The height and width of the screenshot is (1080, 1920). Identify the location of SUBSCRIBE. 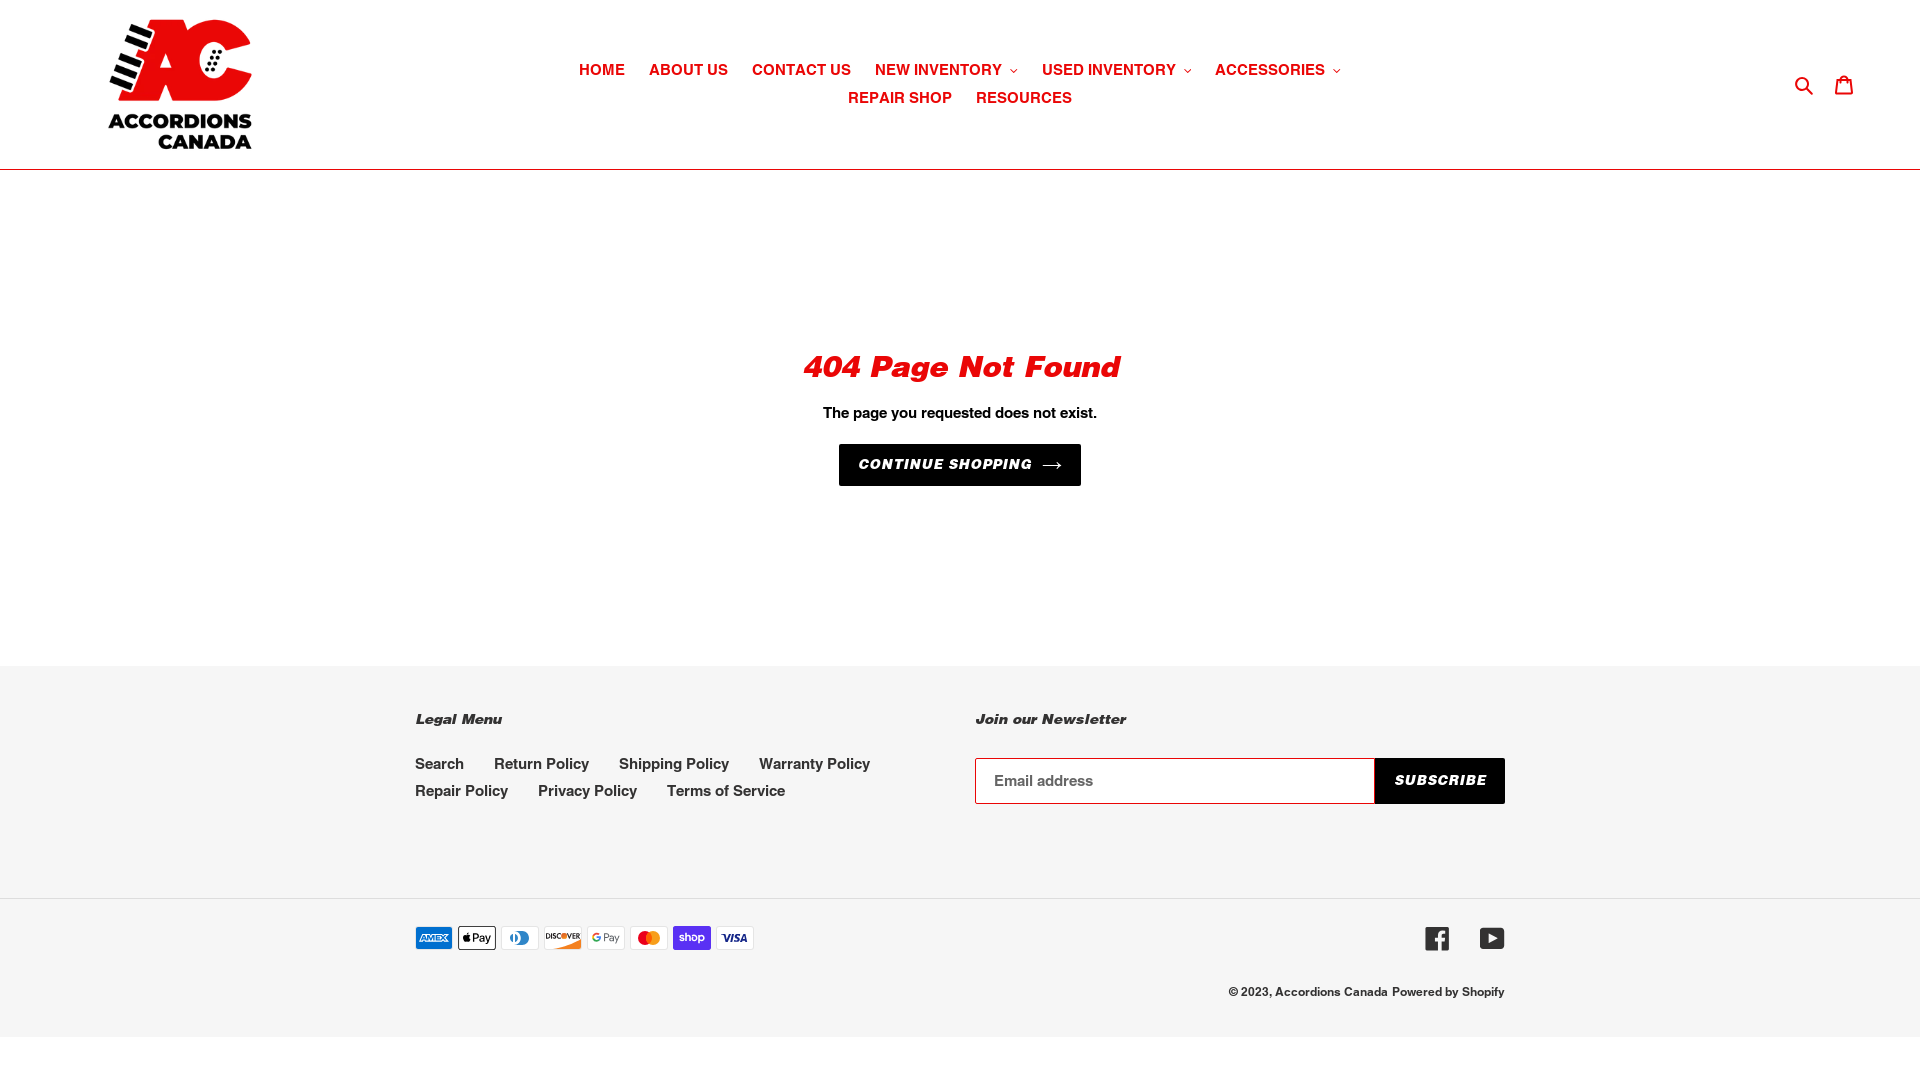
(1440, 780).